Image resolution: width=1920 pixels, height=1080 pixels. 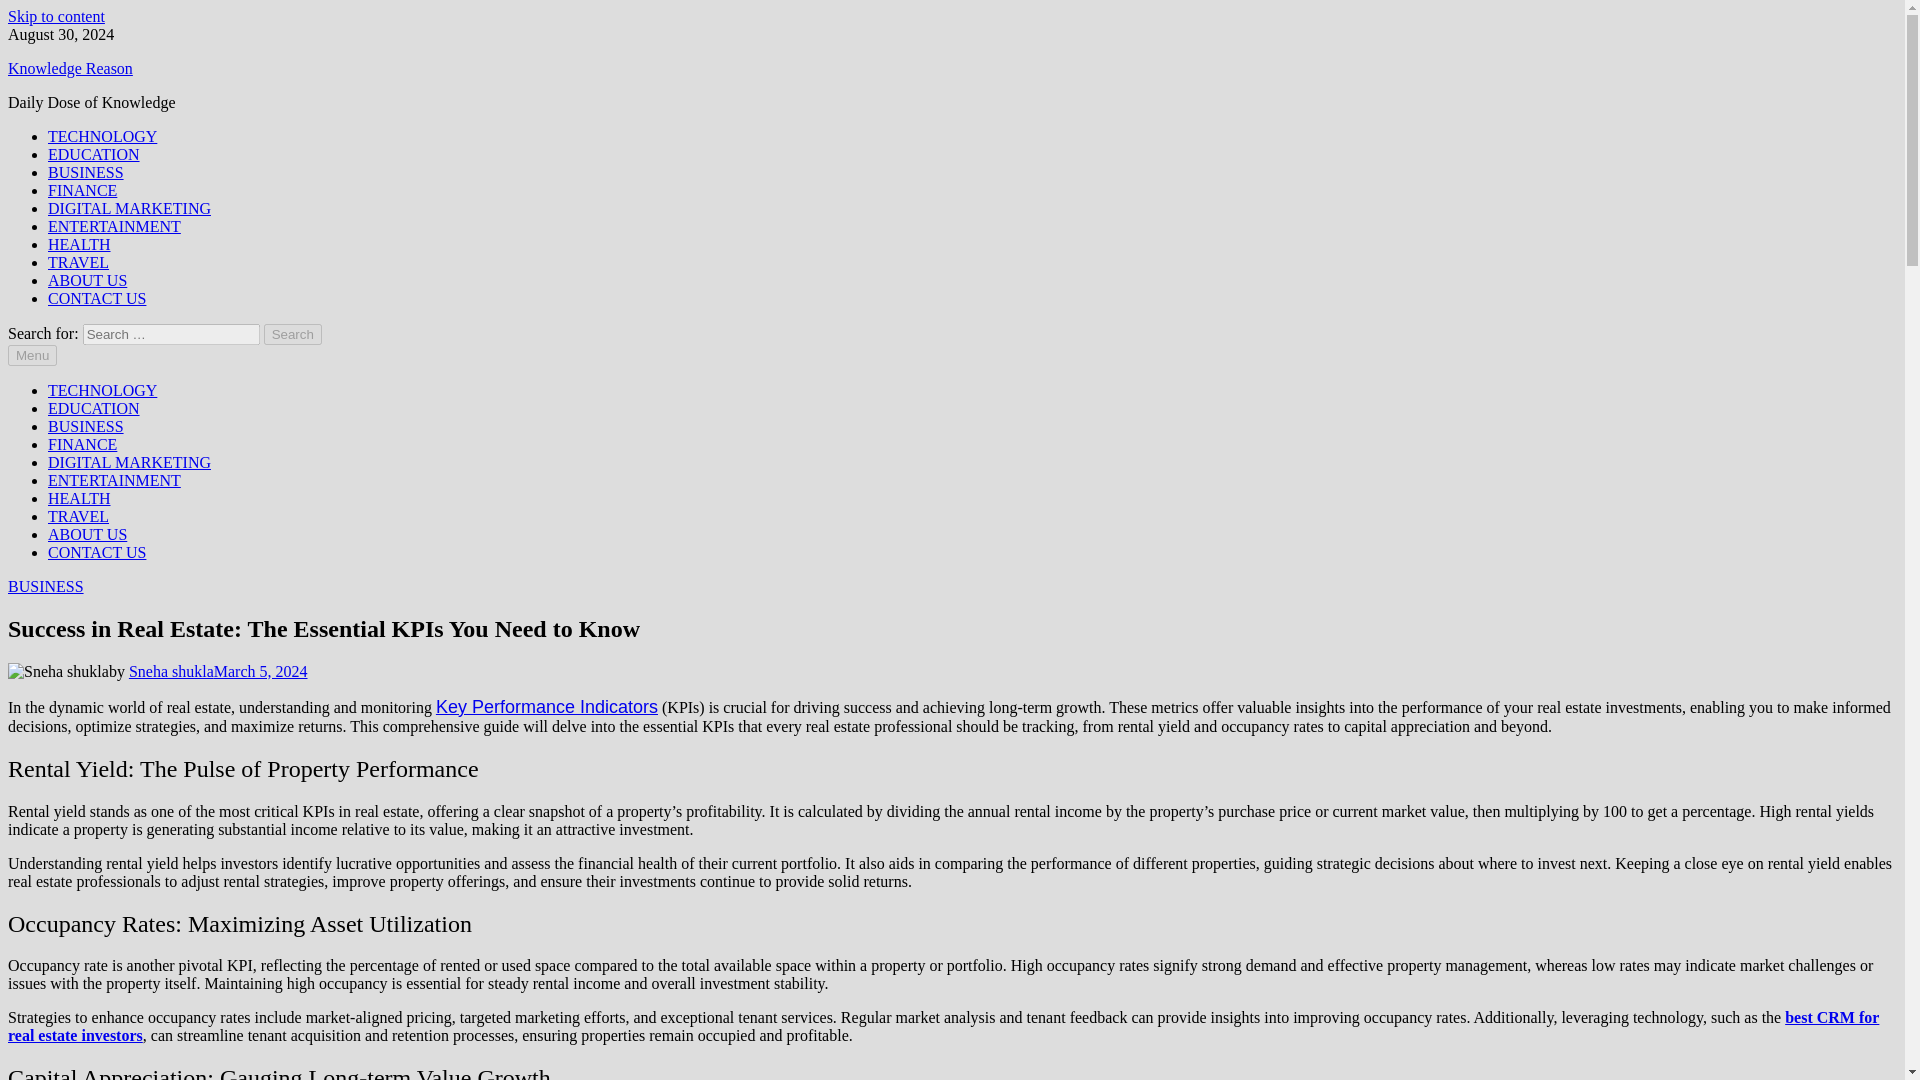 What do you see at coordinates (70, 68) in the screenshot?
I see `Knowledge Reason` at bounding box center [70, 68].